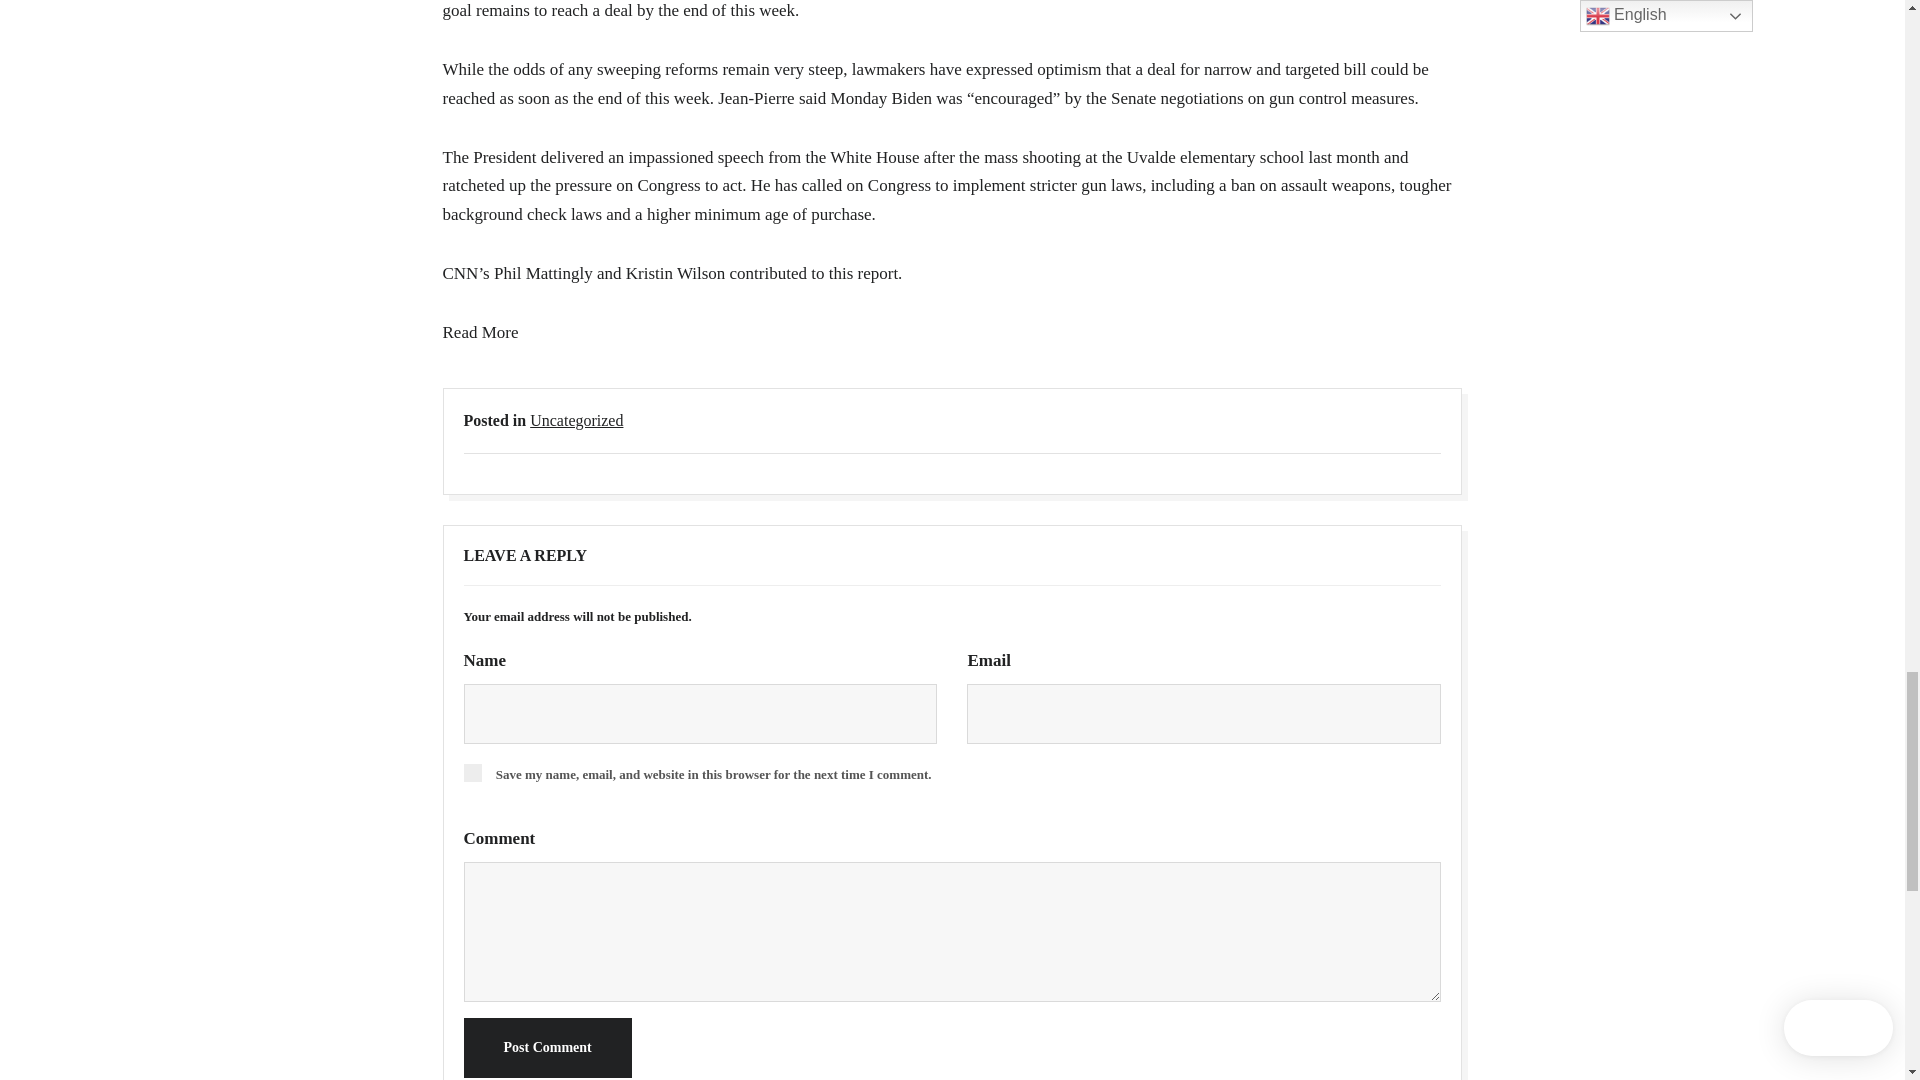 The height and width of the screenshot is (1080, 1920). Describe the element at coordinates (472, 772) in the screenshot. I see `yes` at that location.